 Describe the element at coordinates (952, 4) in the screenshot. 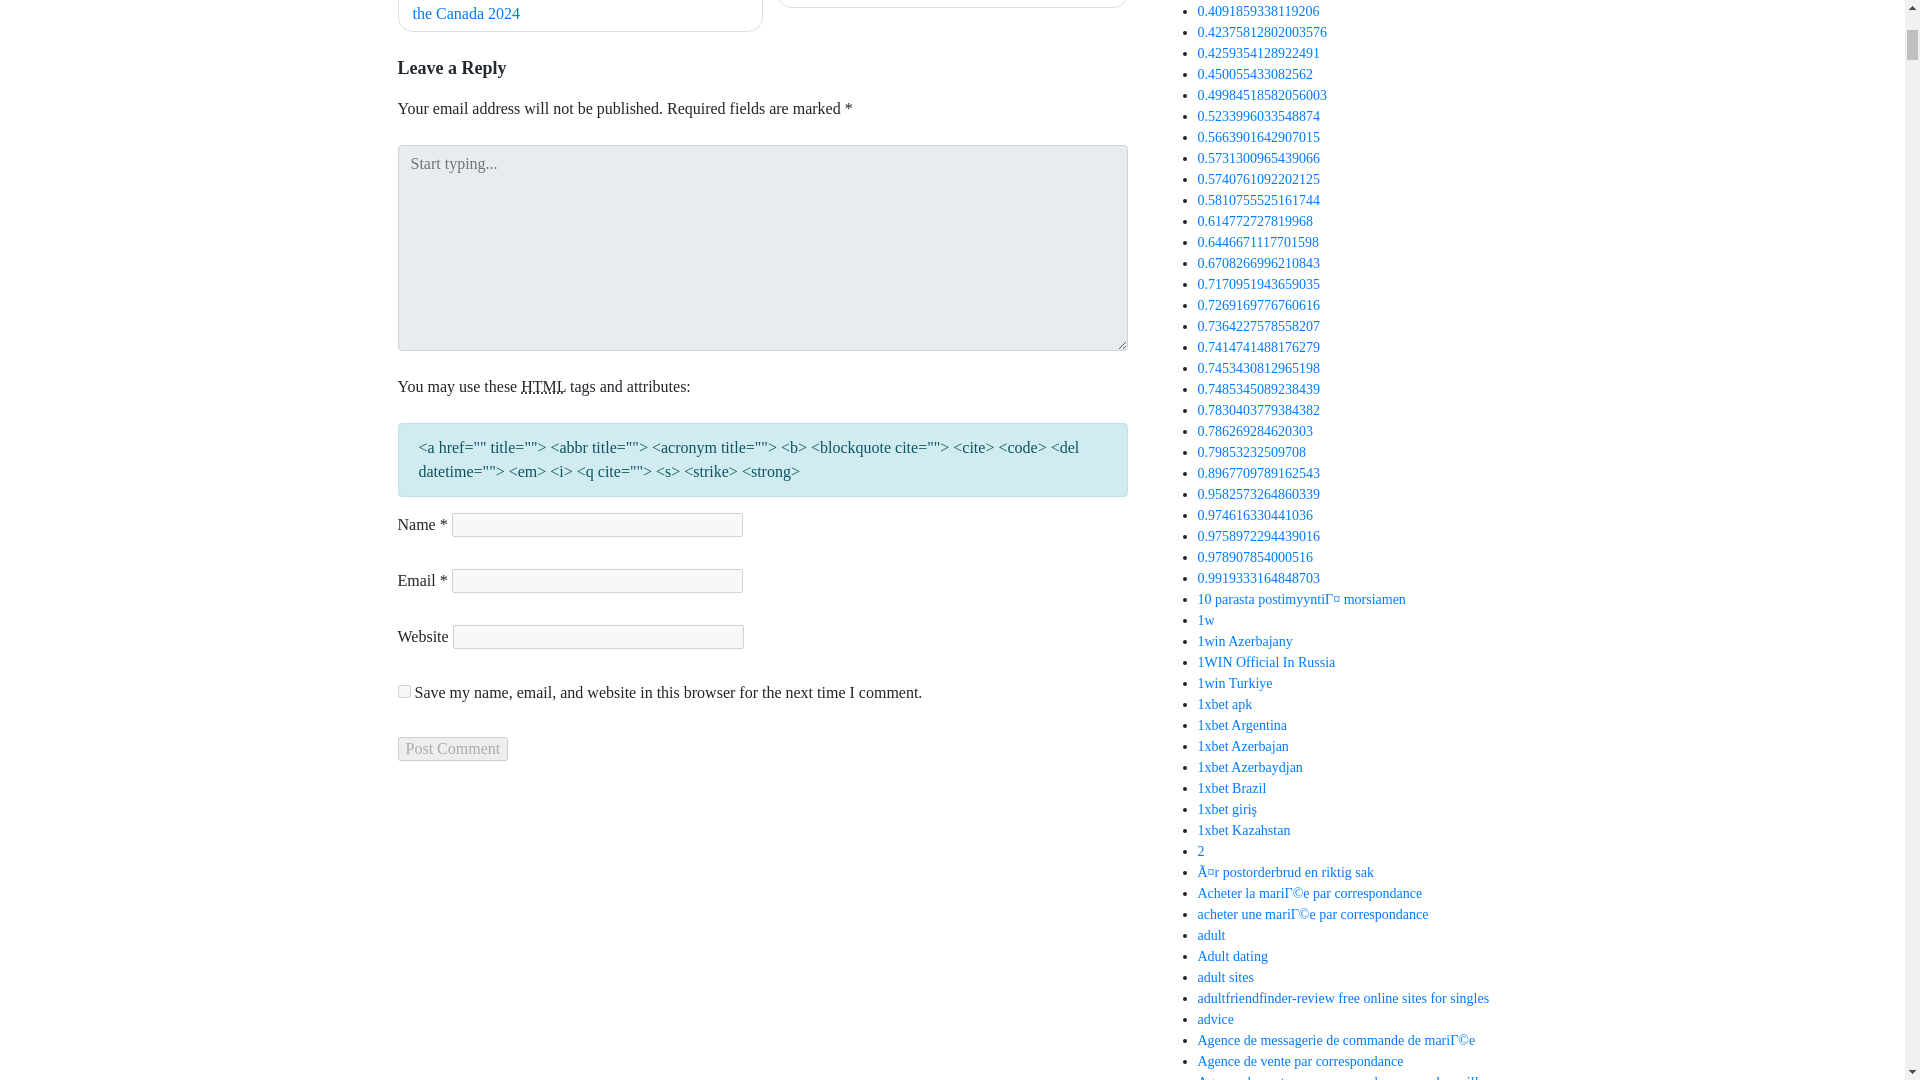

I see `Carry out I adore my boyfriend or is it ROCD?` at that location.